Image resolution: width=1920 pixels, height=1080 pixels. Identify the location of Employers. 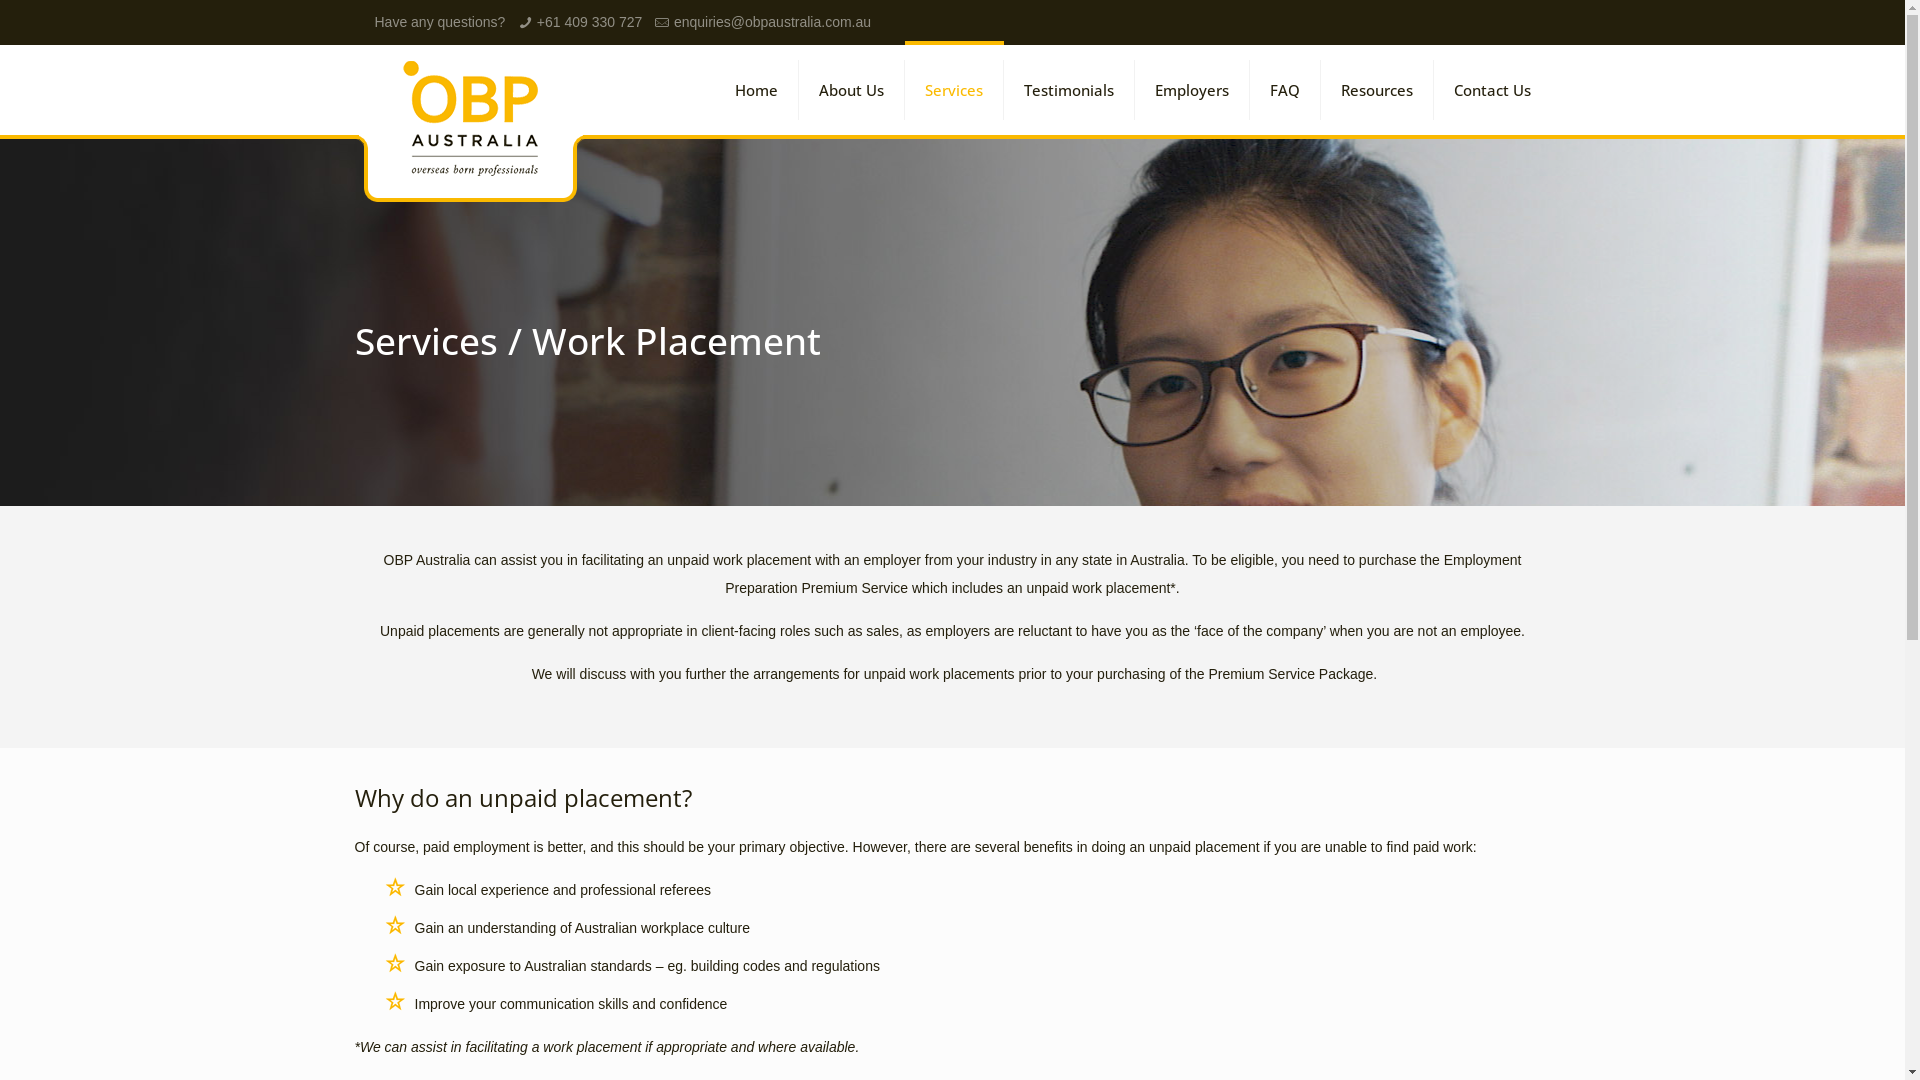
(1192, 90).